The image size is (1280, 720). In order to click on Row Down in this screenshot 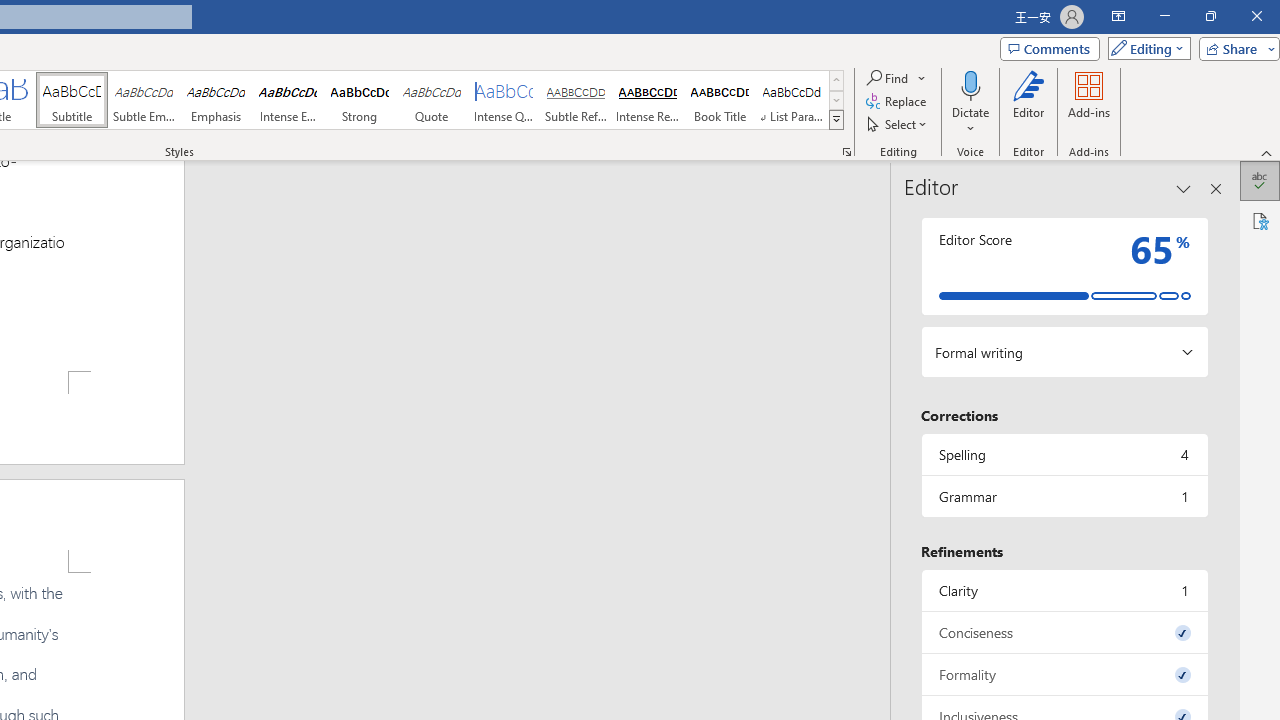, I will do `click(836, 100)`.